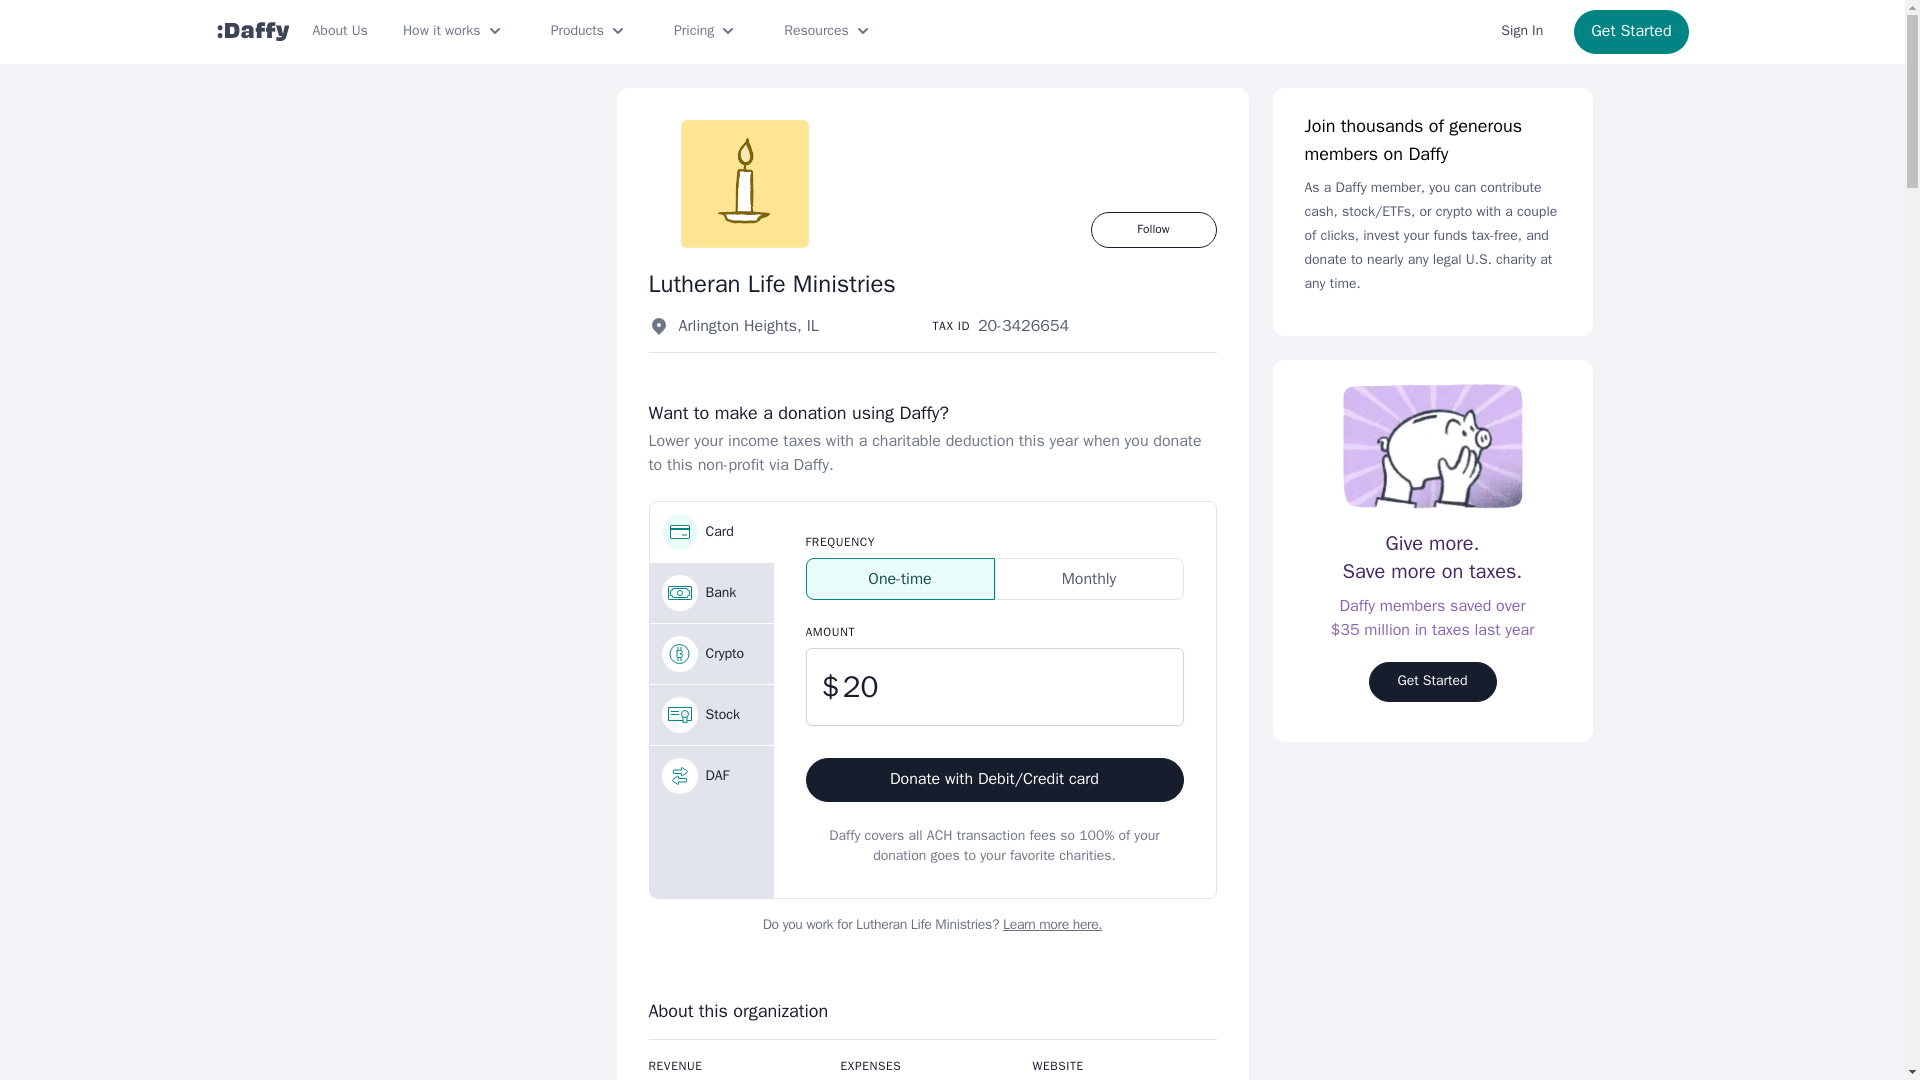 Image resolution: width=1920 pixels, height=1080 pixels. Describe the element at coordinates (1522, 31) in the screenshot. I see `Sign In` at that location.